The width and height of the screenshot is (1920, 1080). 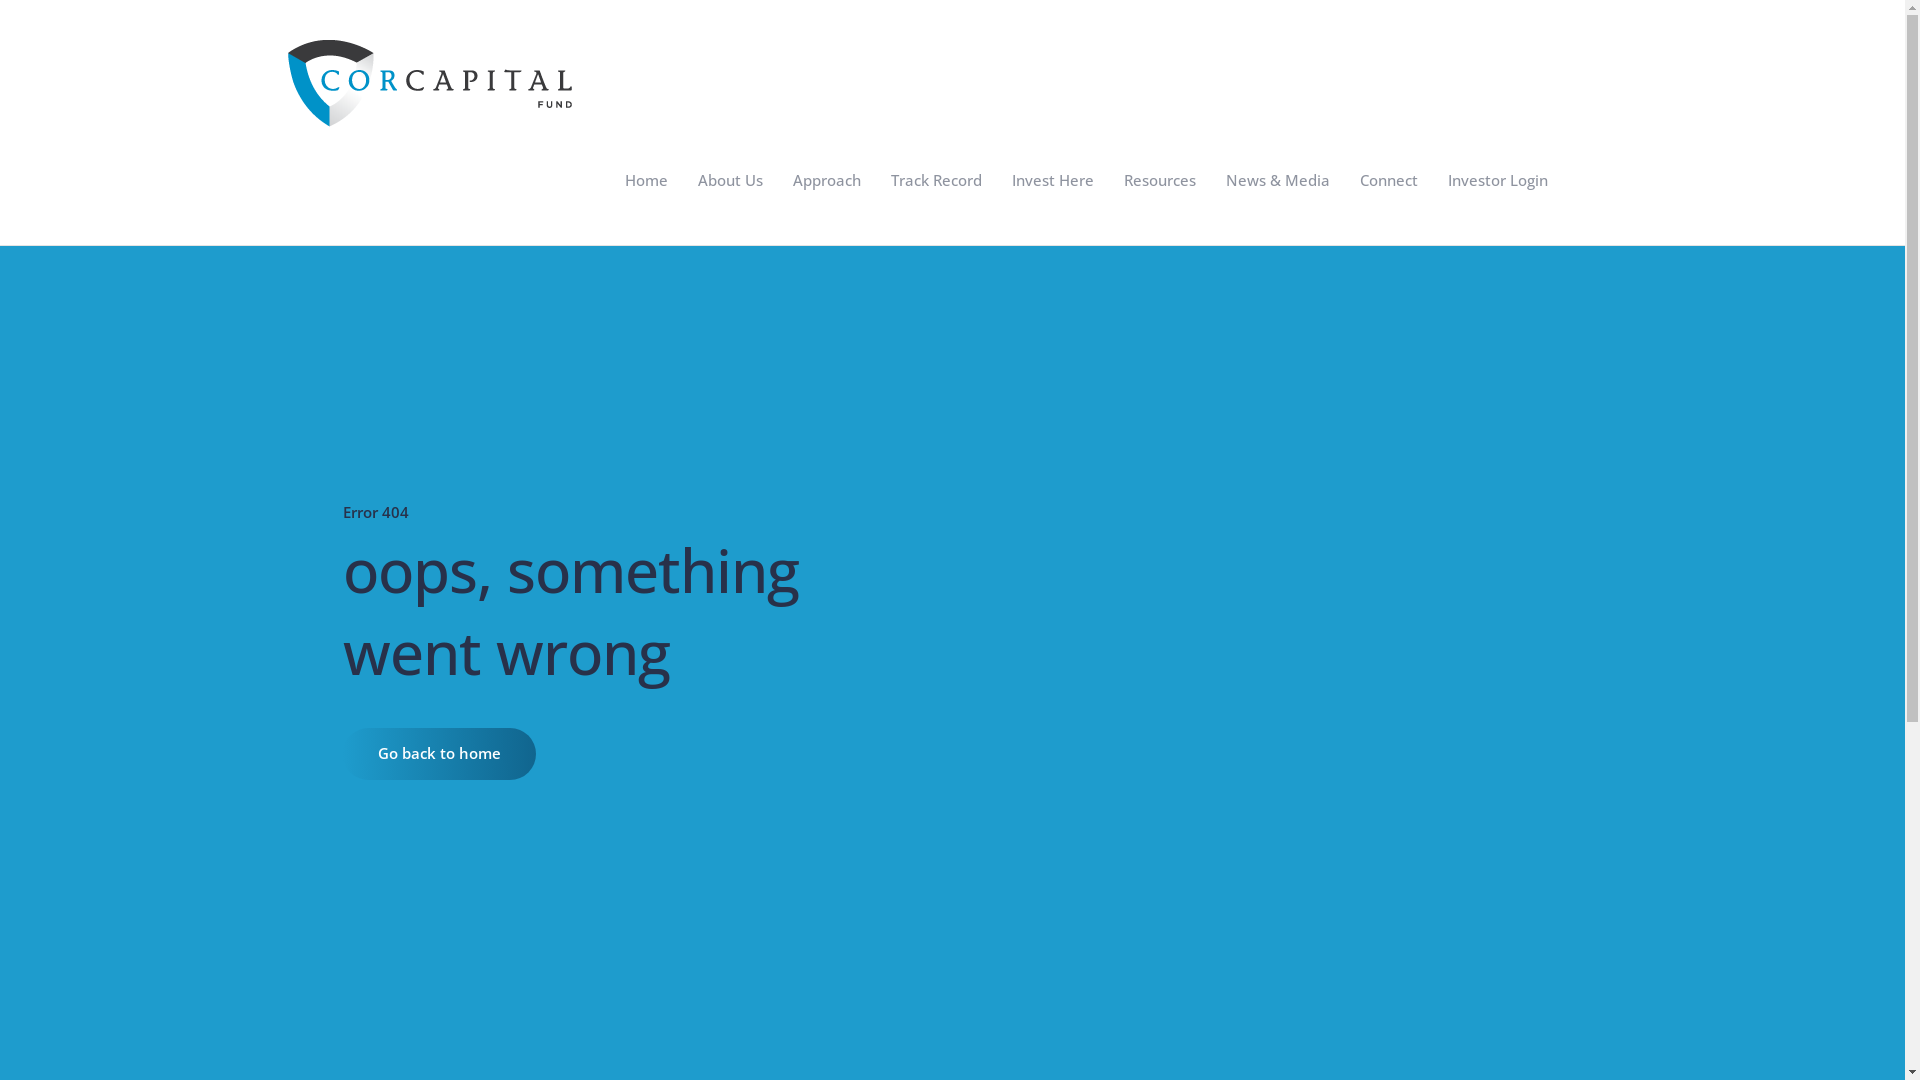 I want to click on Resources, so click(x=1159, y=180).